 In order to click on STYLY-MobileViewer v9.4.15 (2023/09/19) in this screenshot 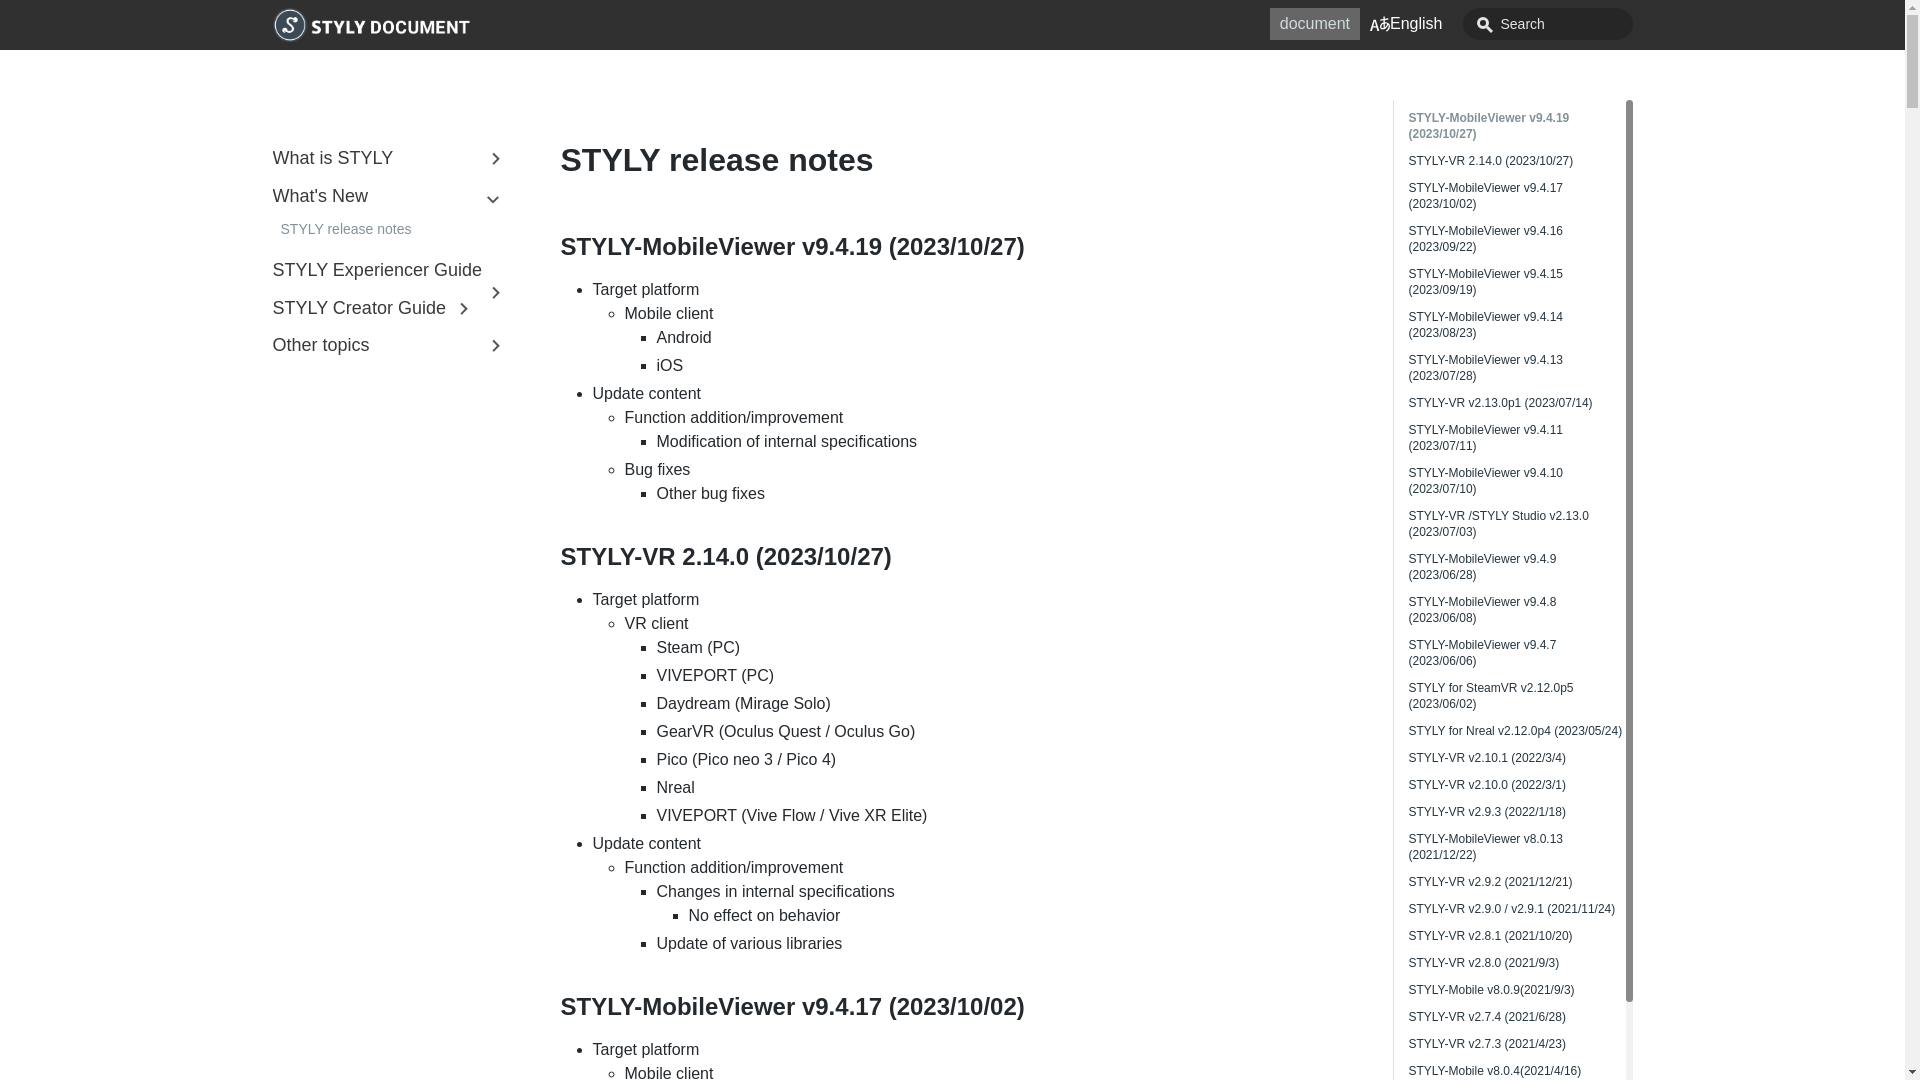, I will do `click(1486, 282)`.